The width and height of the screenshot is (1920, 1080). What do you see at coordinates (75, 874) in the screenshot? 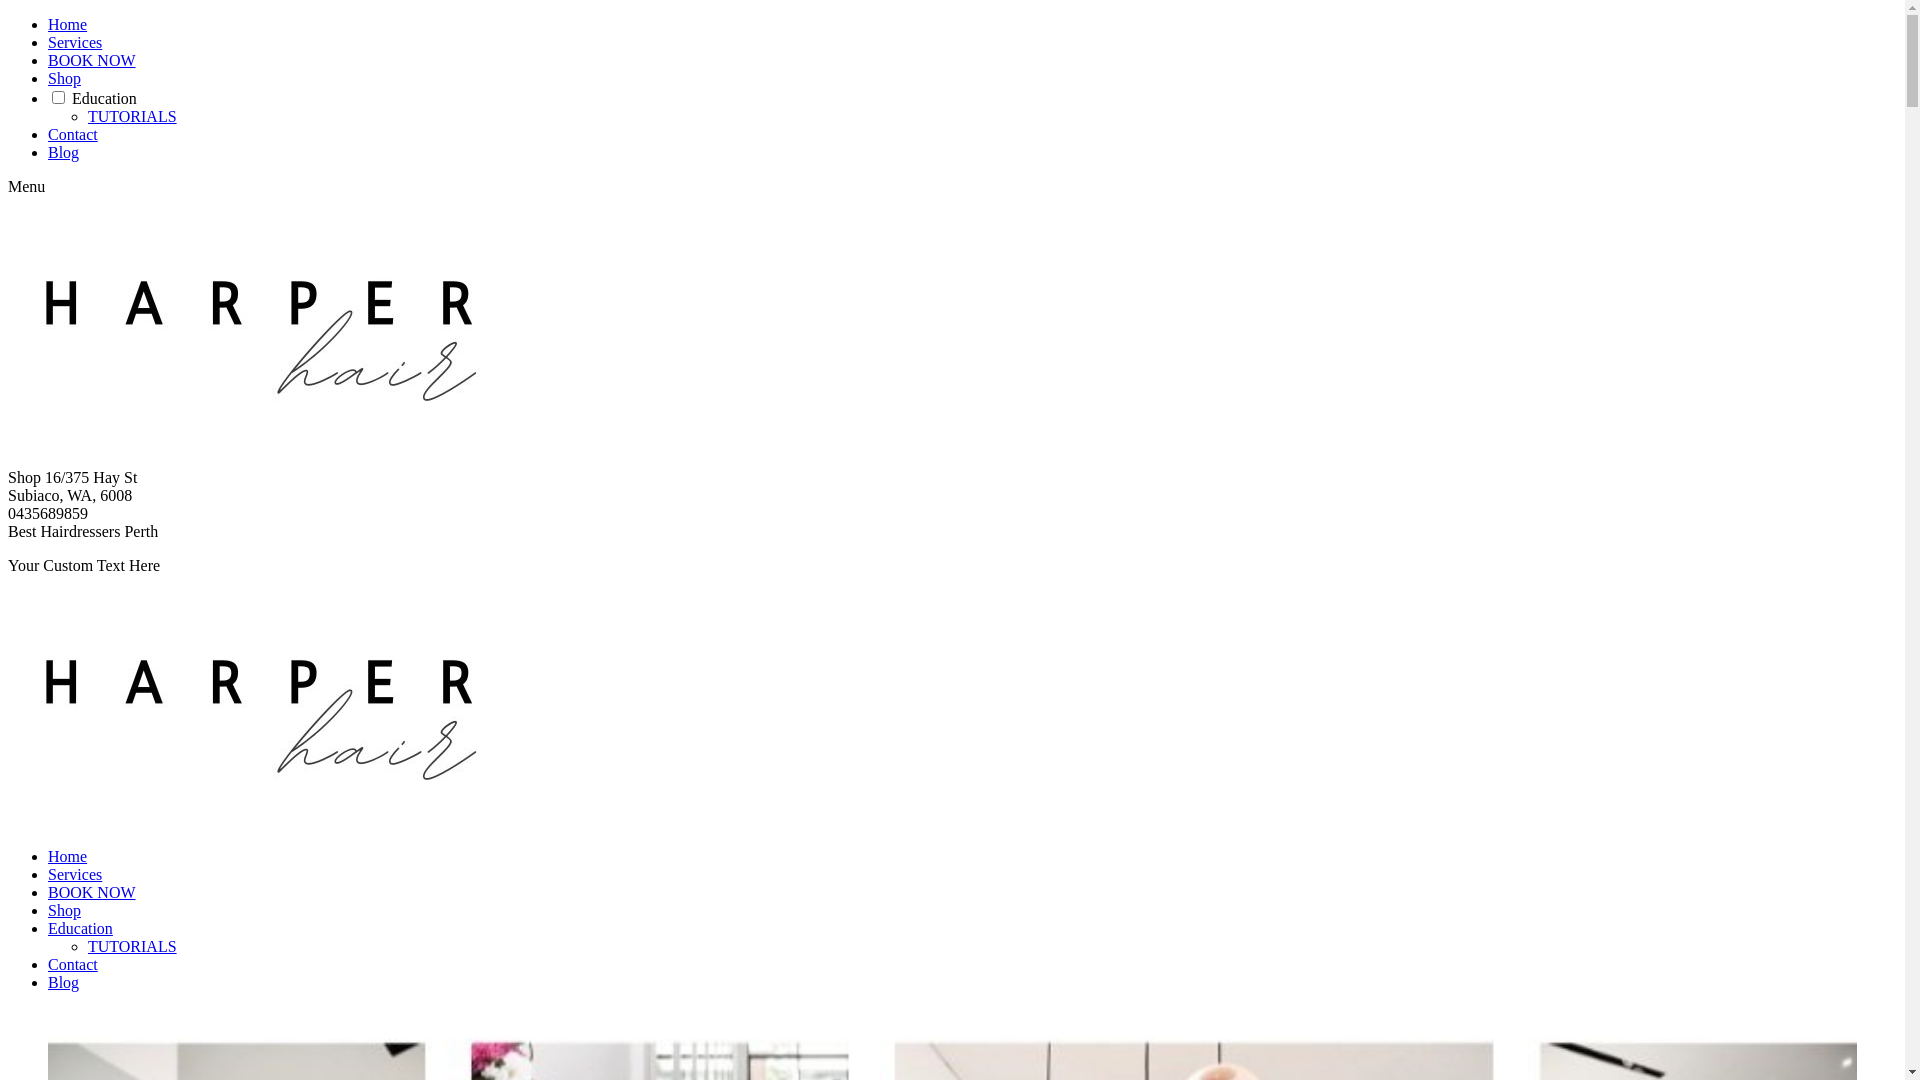
I see `Services` at bounding box center [75, 874].